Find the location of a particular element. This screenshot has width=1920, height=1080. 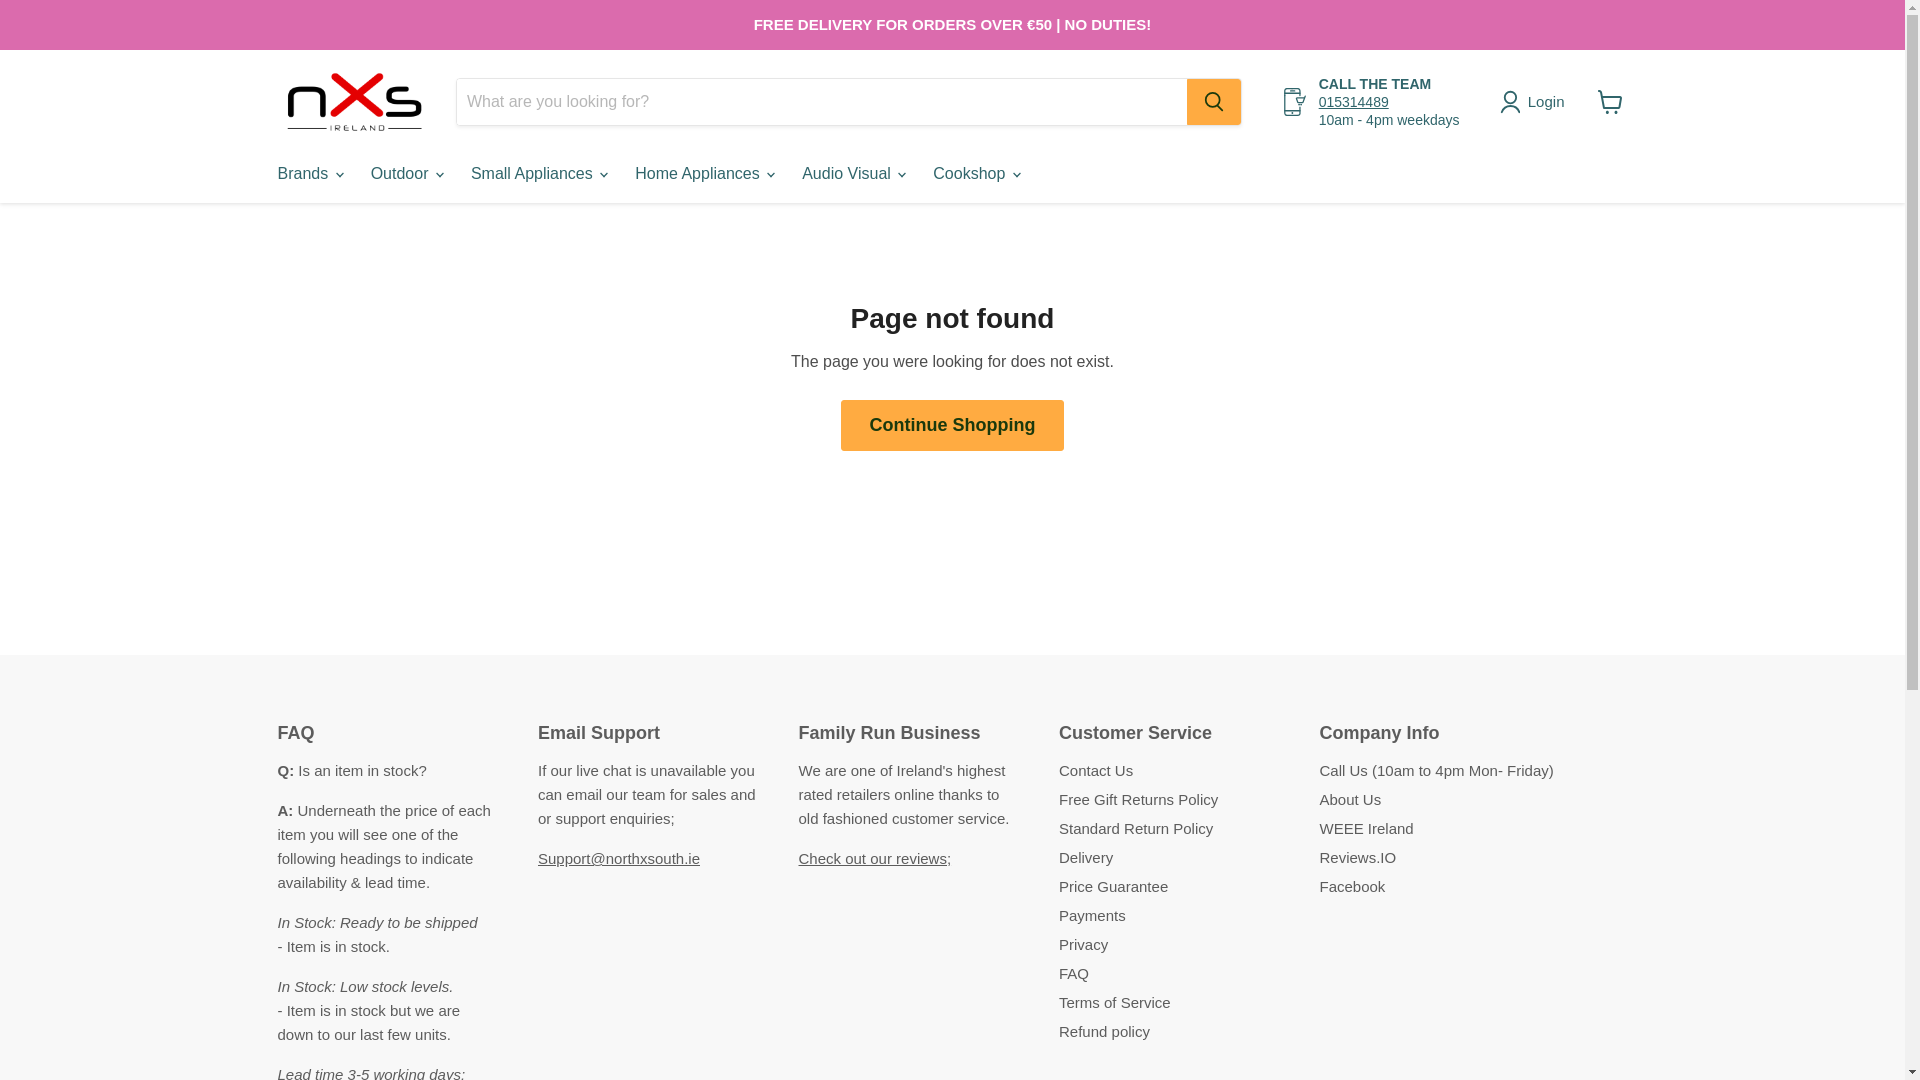

View cart is located at coordinates (1610, 102).